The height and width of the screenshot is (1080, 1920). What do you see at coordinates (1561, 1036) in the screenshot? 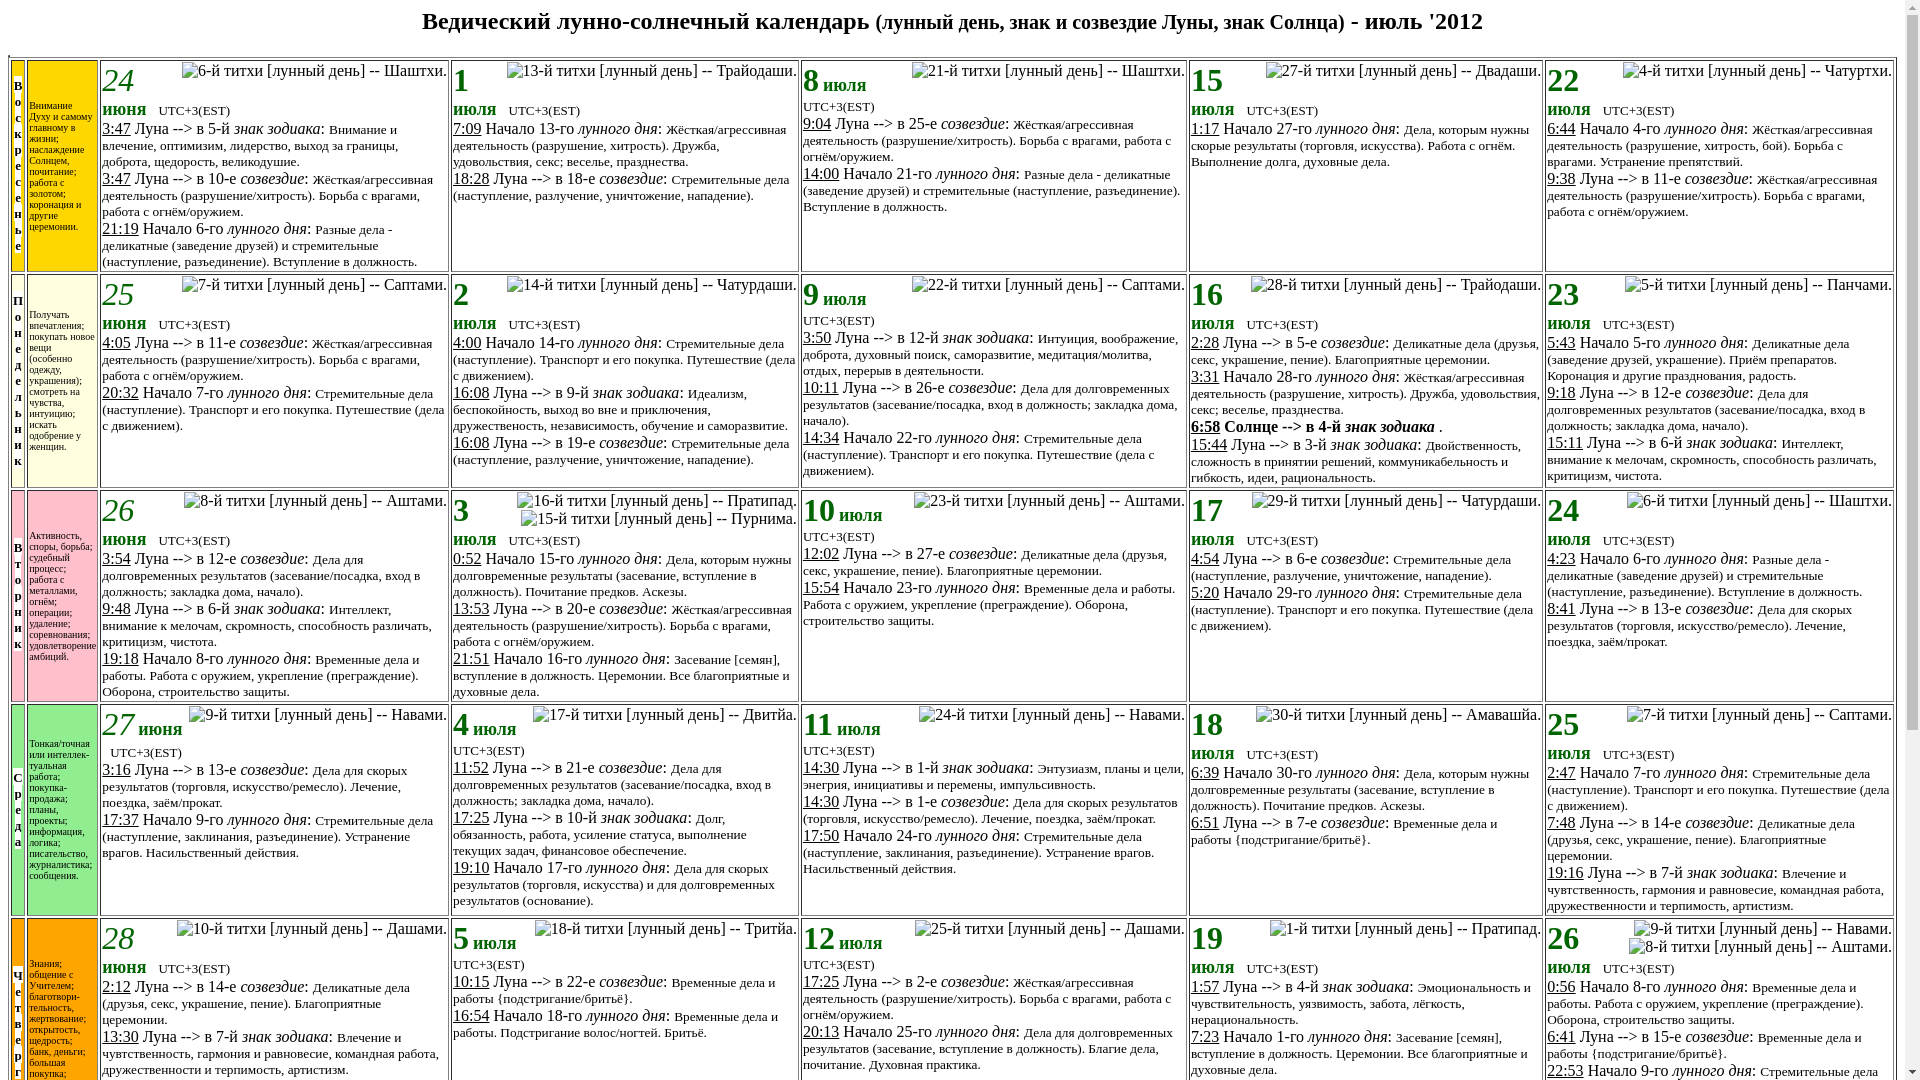
I see `6:41` at bounding box center [1561, 1036].